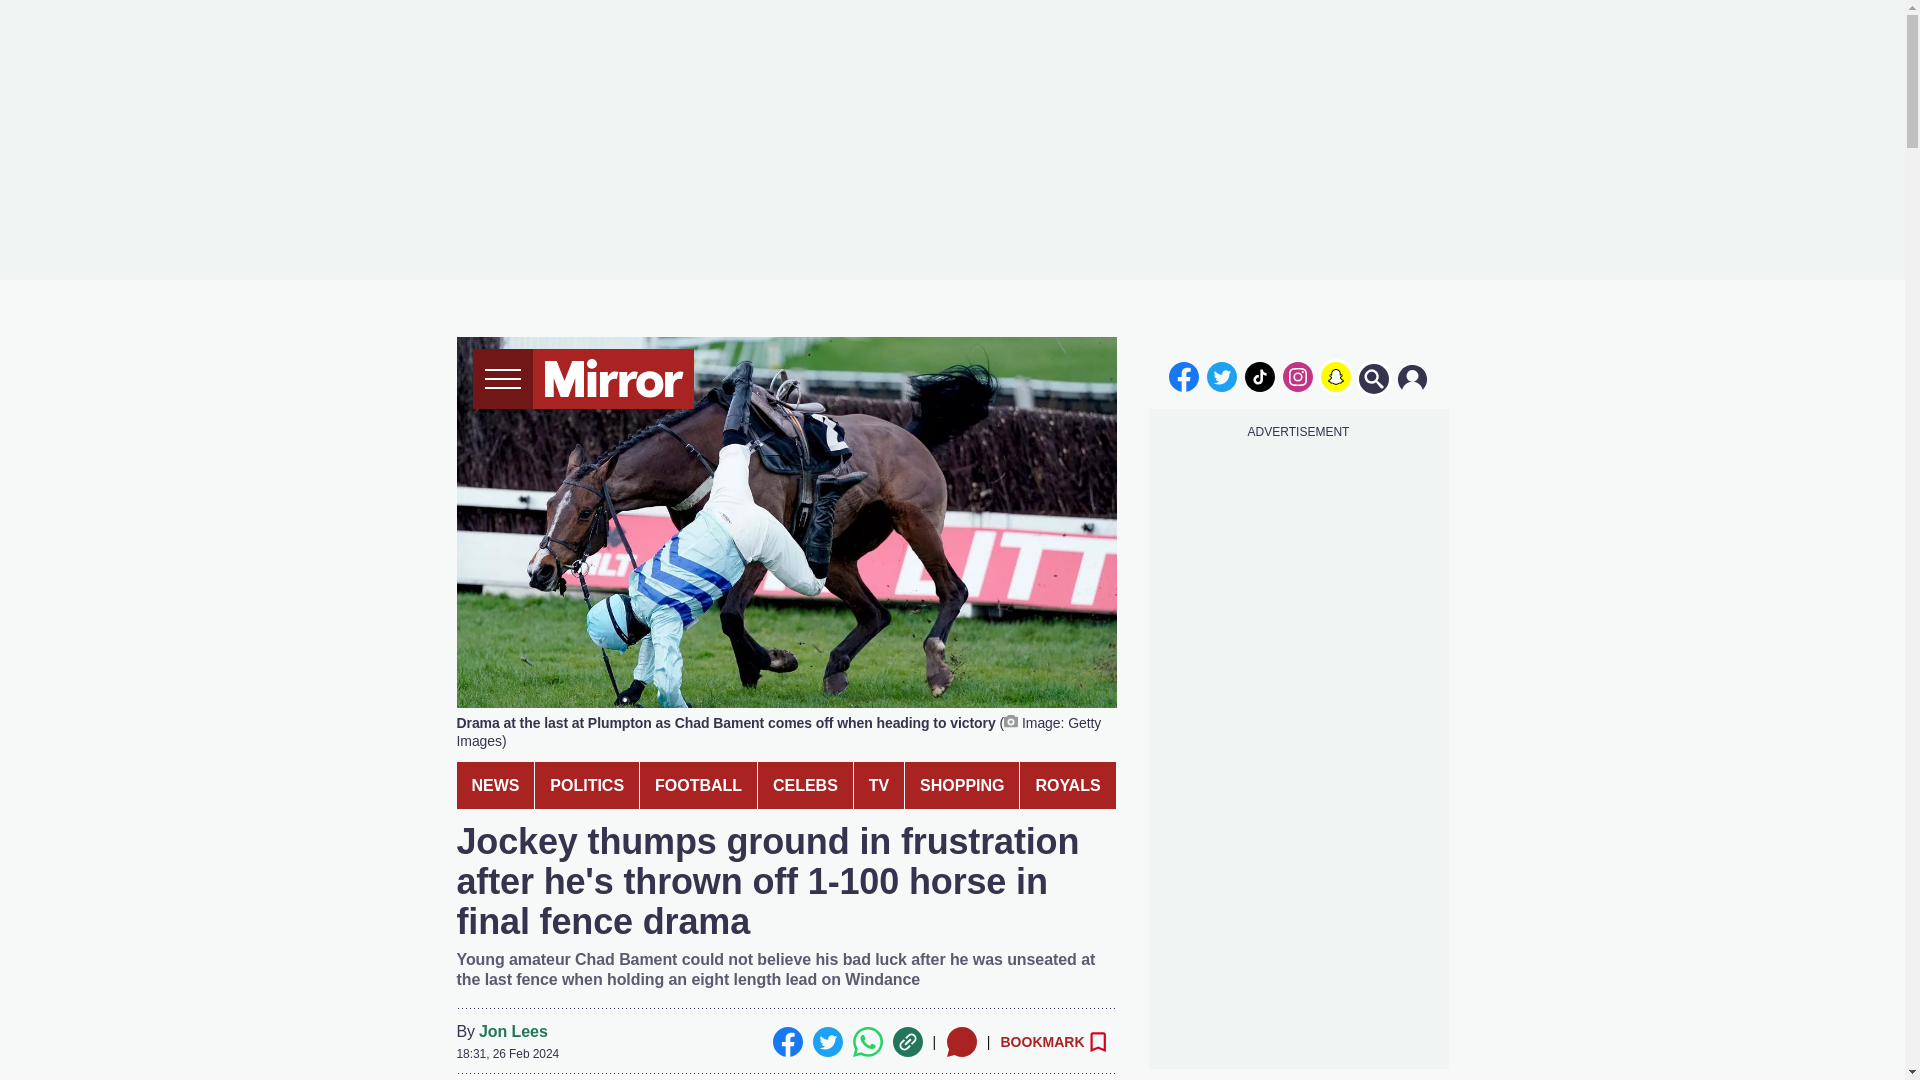 This screenshot has height=1080, width=1920. I want to click on tiktok, so click(1260, 376).